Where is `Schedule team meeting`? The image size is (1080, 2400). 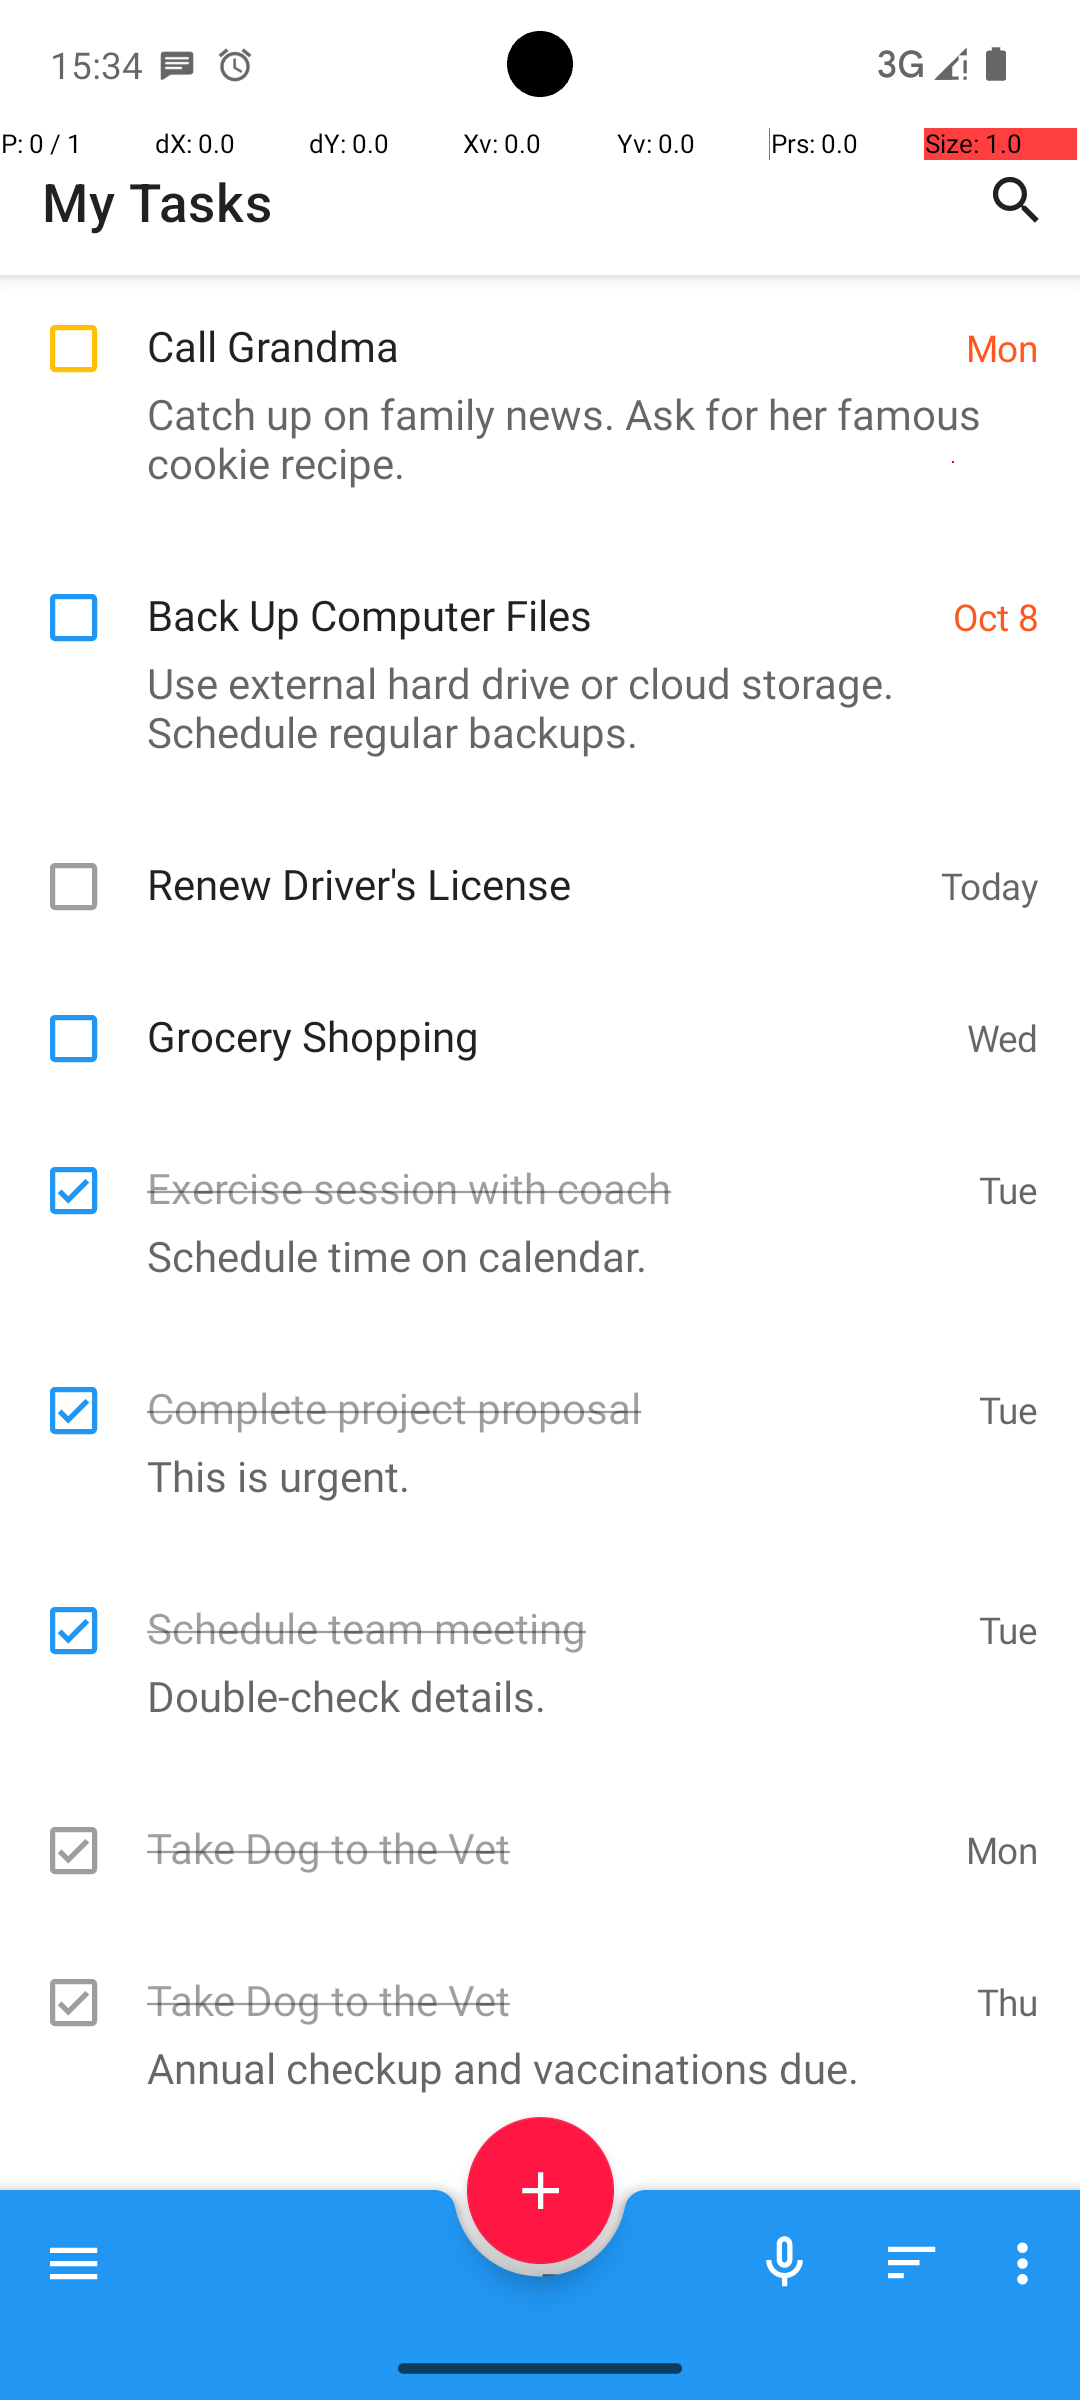 Schedule team meeting is located at coordinates (552, 1606).